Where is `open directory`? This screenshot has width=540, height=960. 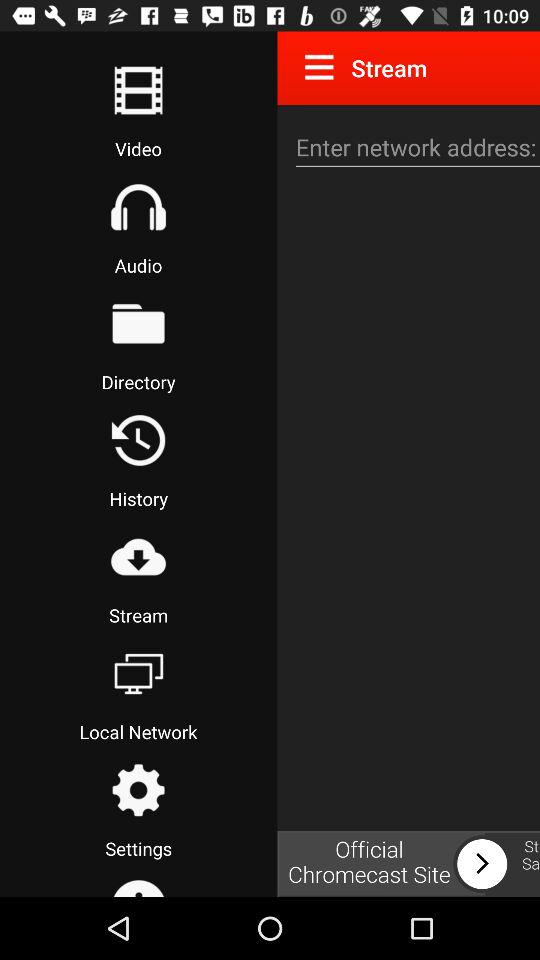
open directory is located at coordinates (138, 323).